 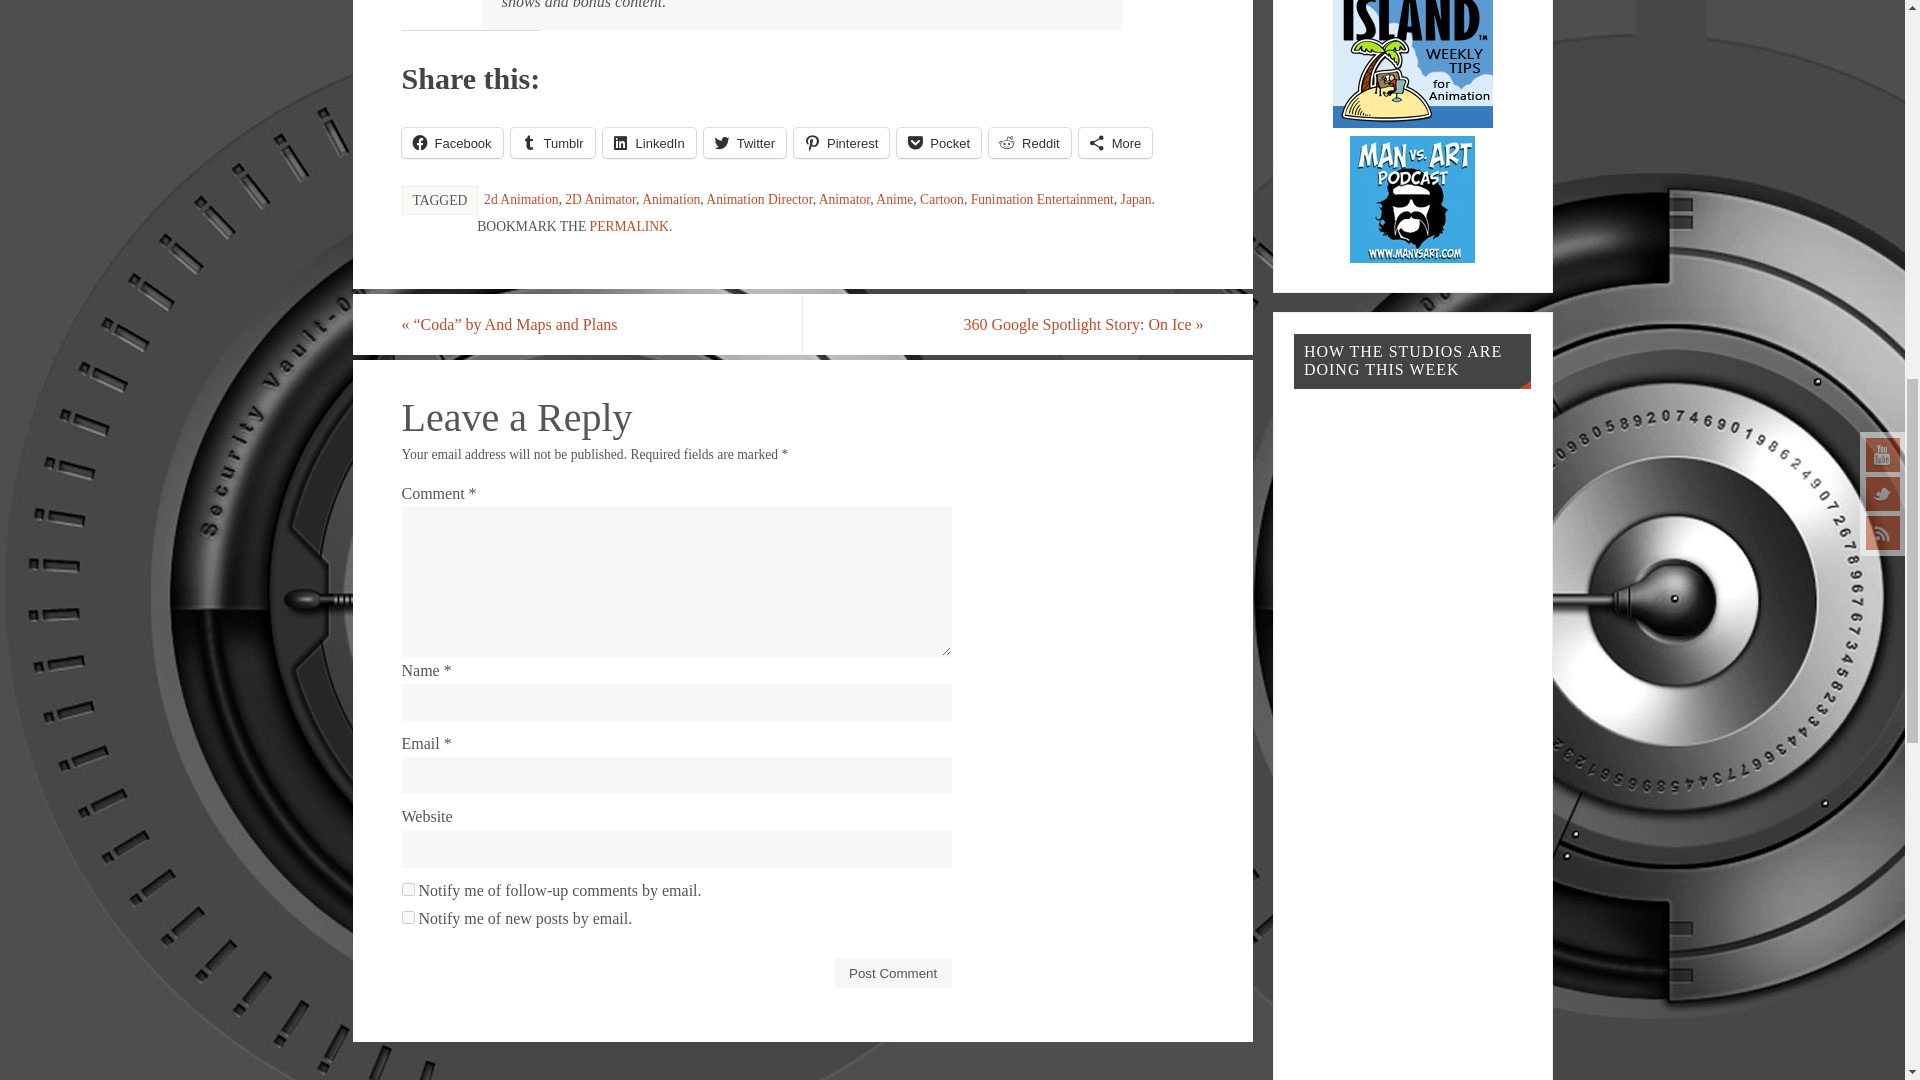 I want to click on subscribe, so click(x=408, y=890).